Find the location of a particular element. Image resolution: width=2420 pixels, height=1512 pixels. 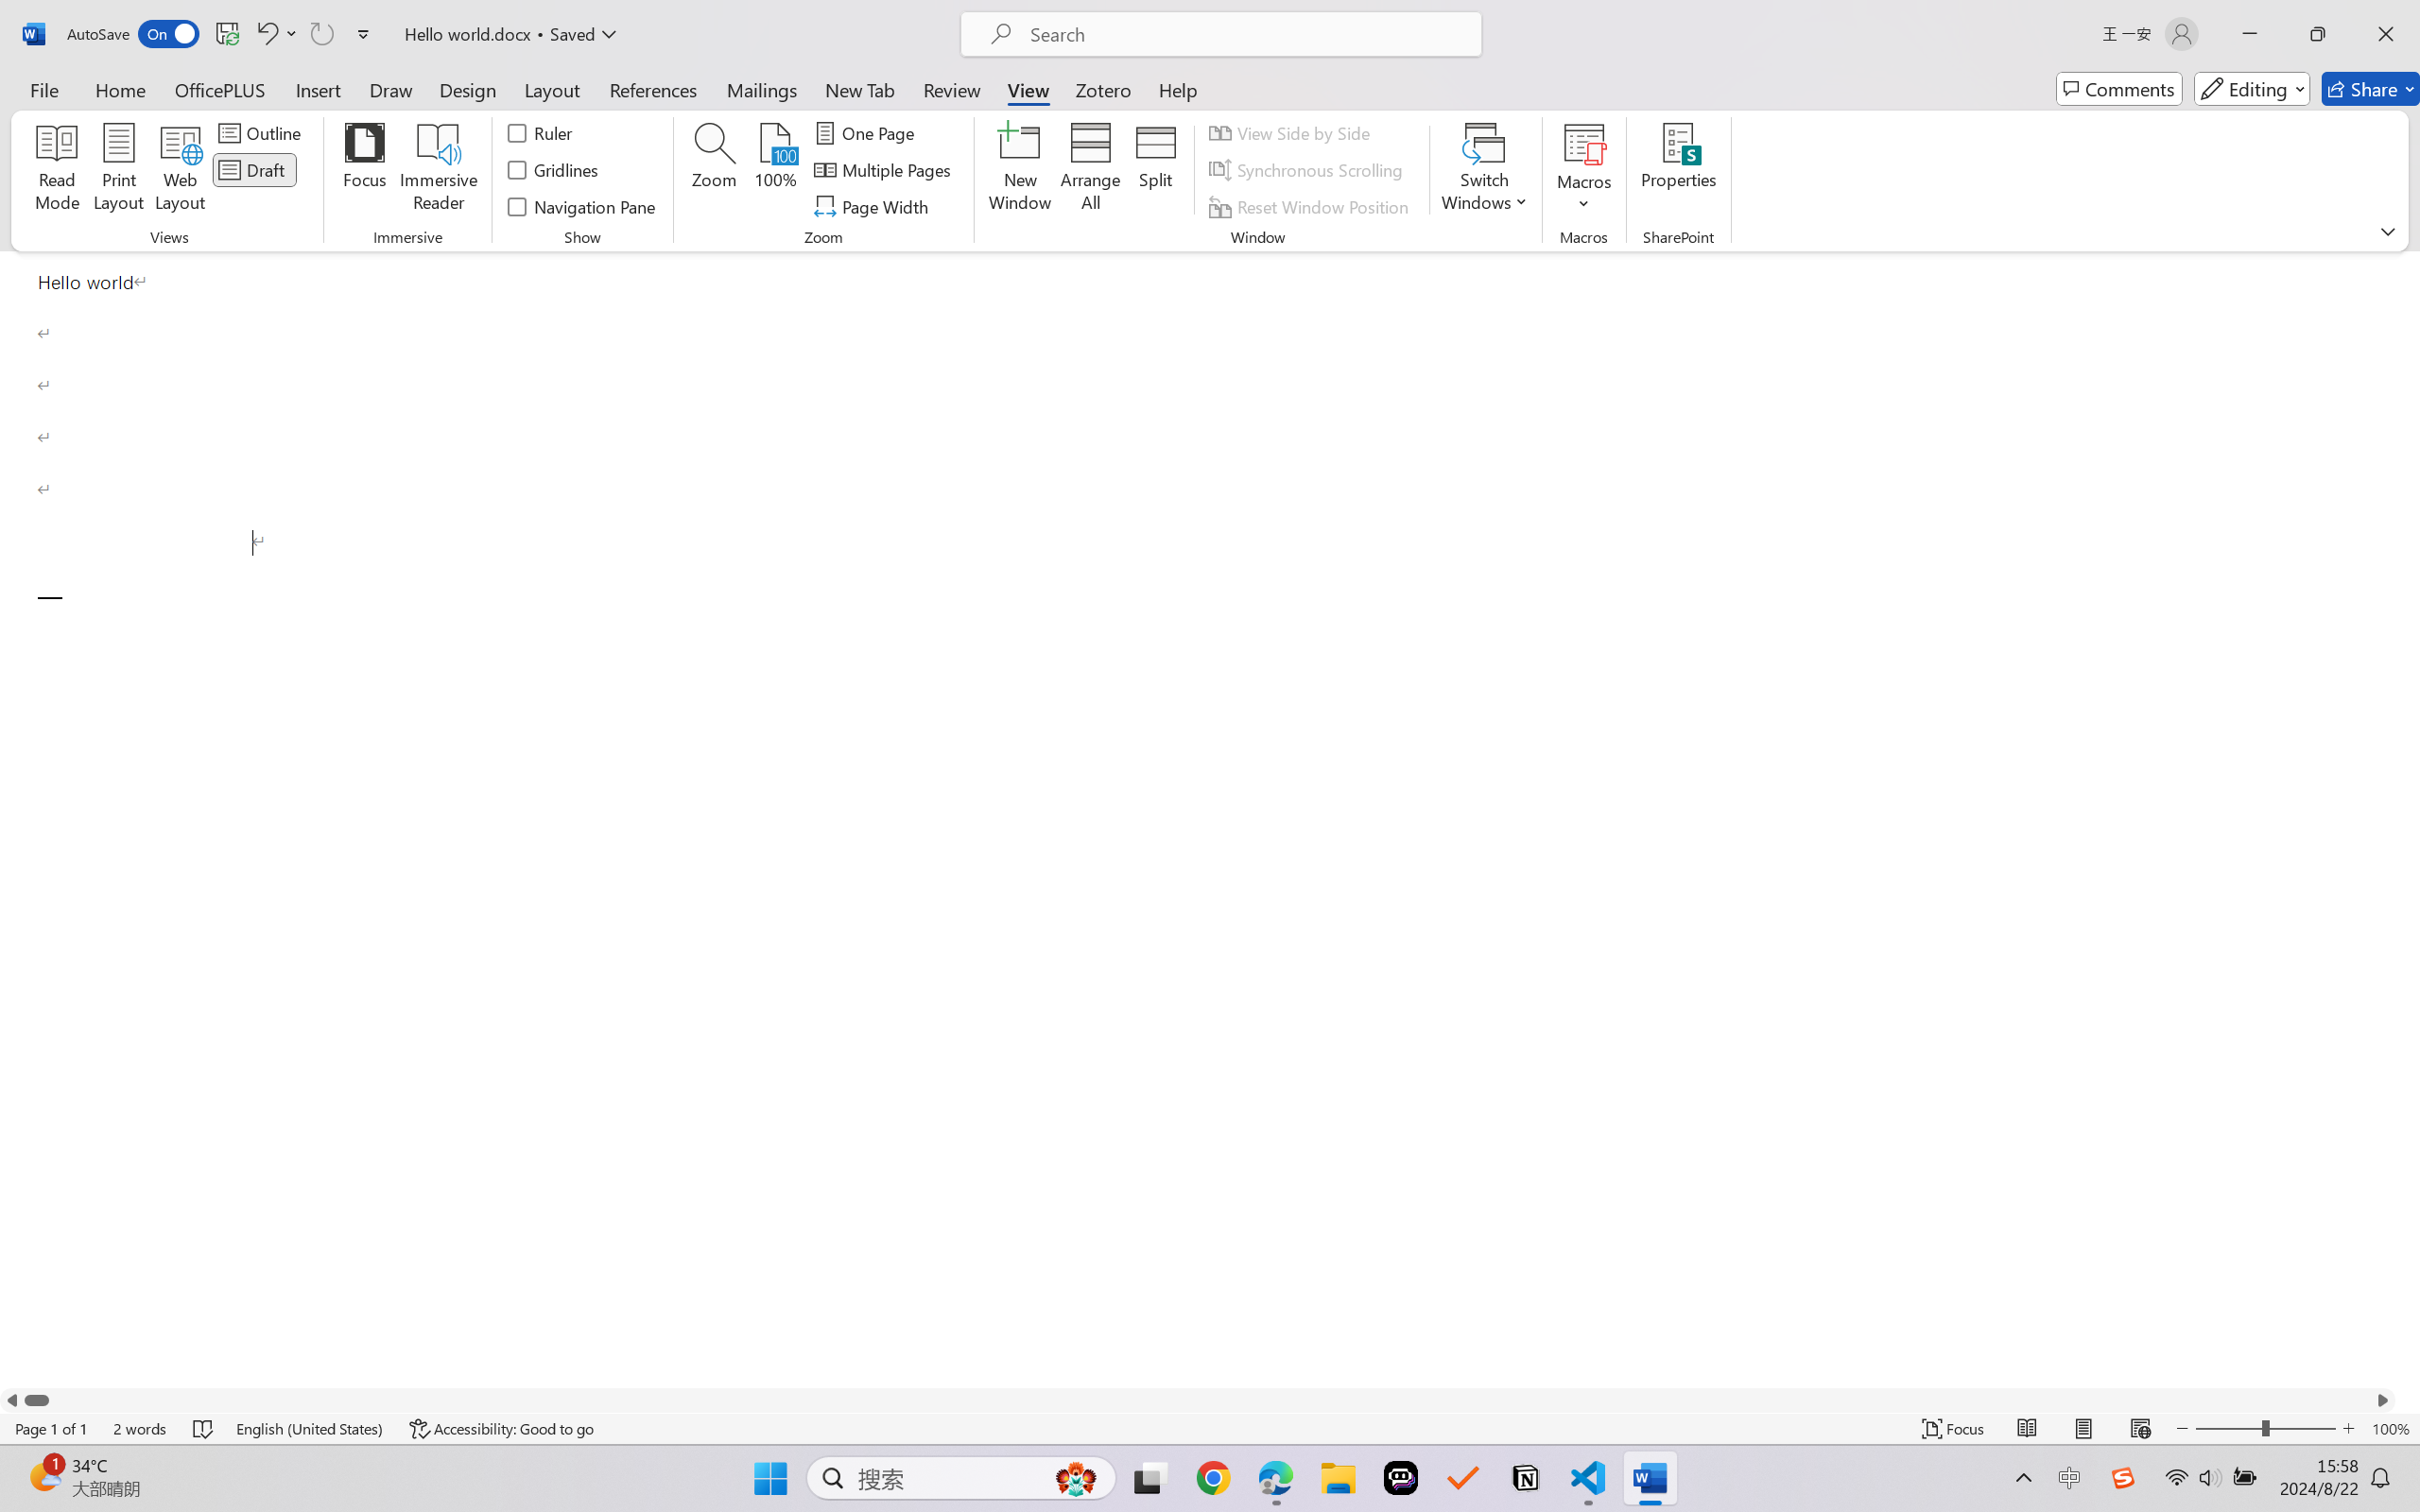

Class: Image is located at coordinates (2123, 1478).